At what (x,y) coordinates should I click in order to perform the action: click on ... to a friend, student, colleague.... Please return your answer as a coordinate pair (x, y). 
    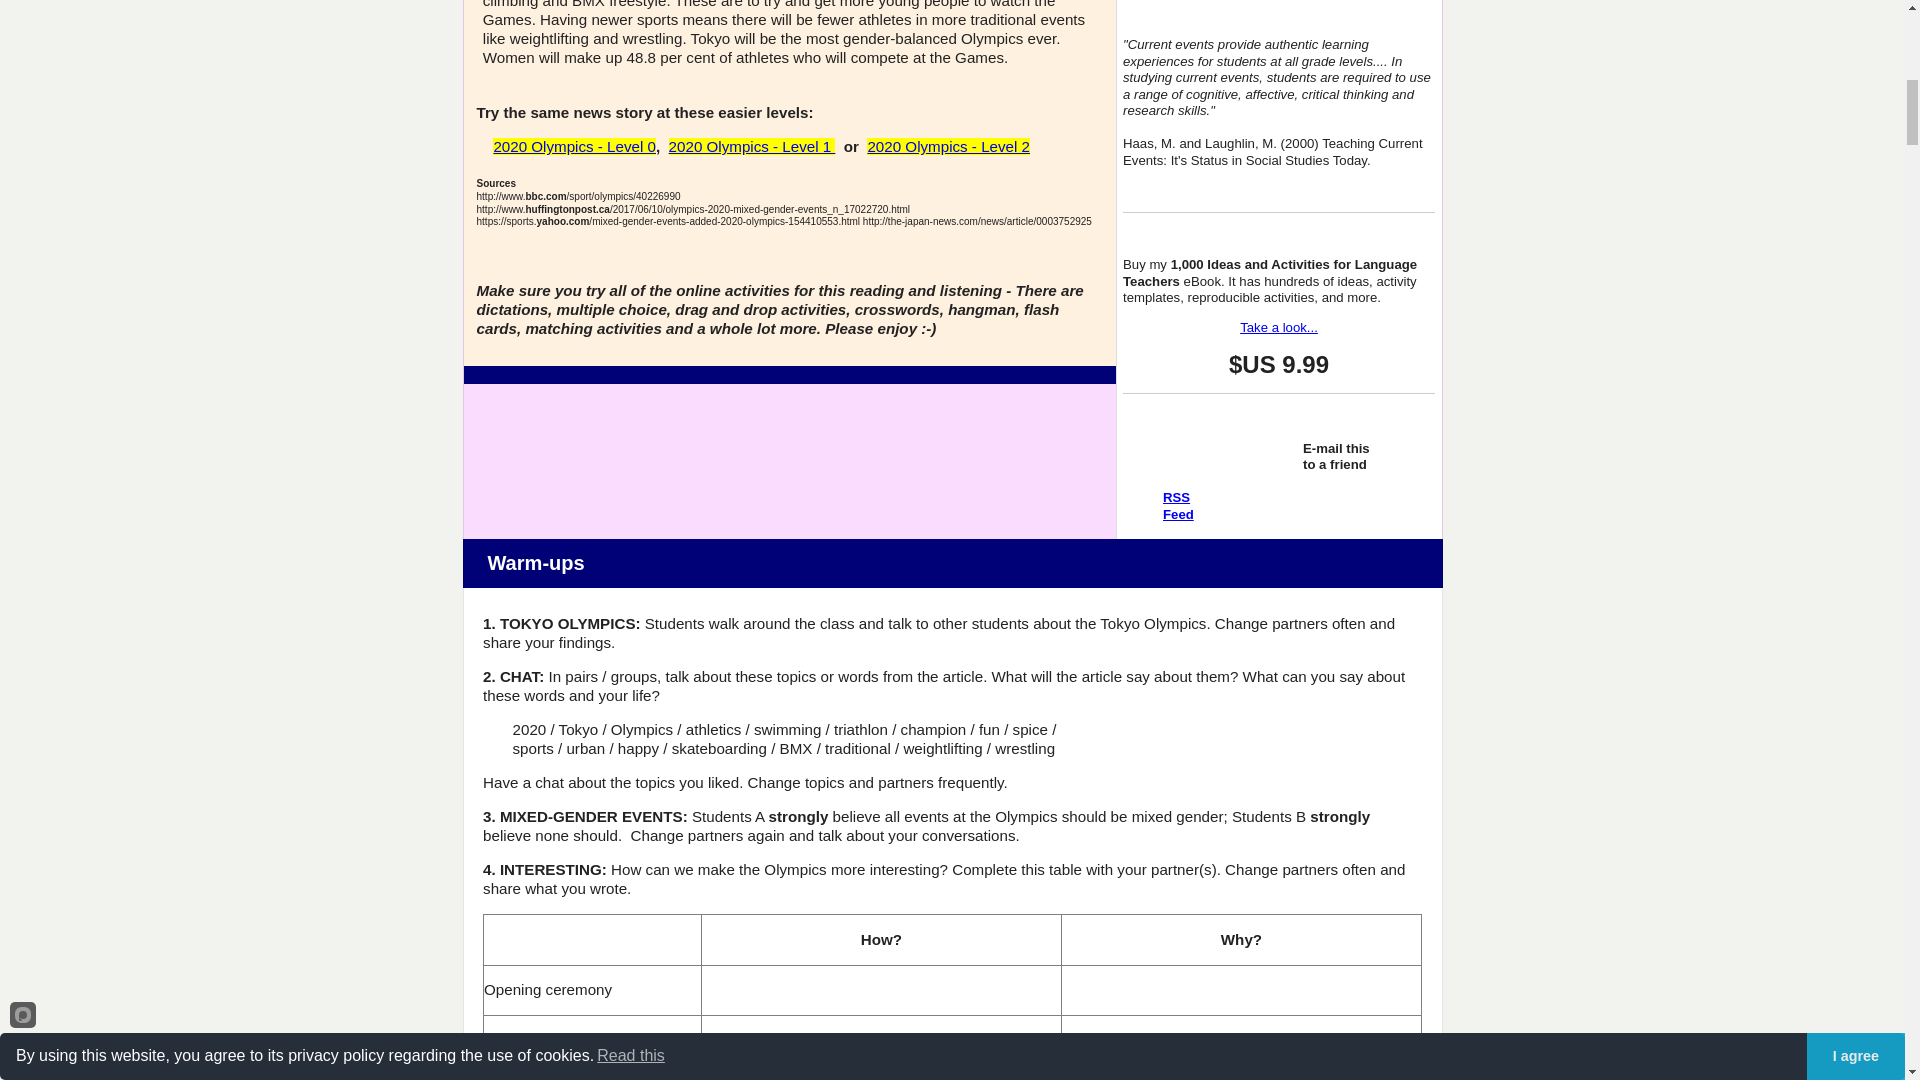
    Looking at the image, I should click on (948, 146).